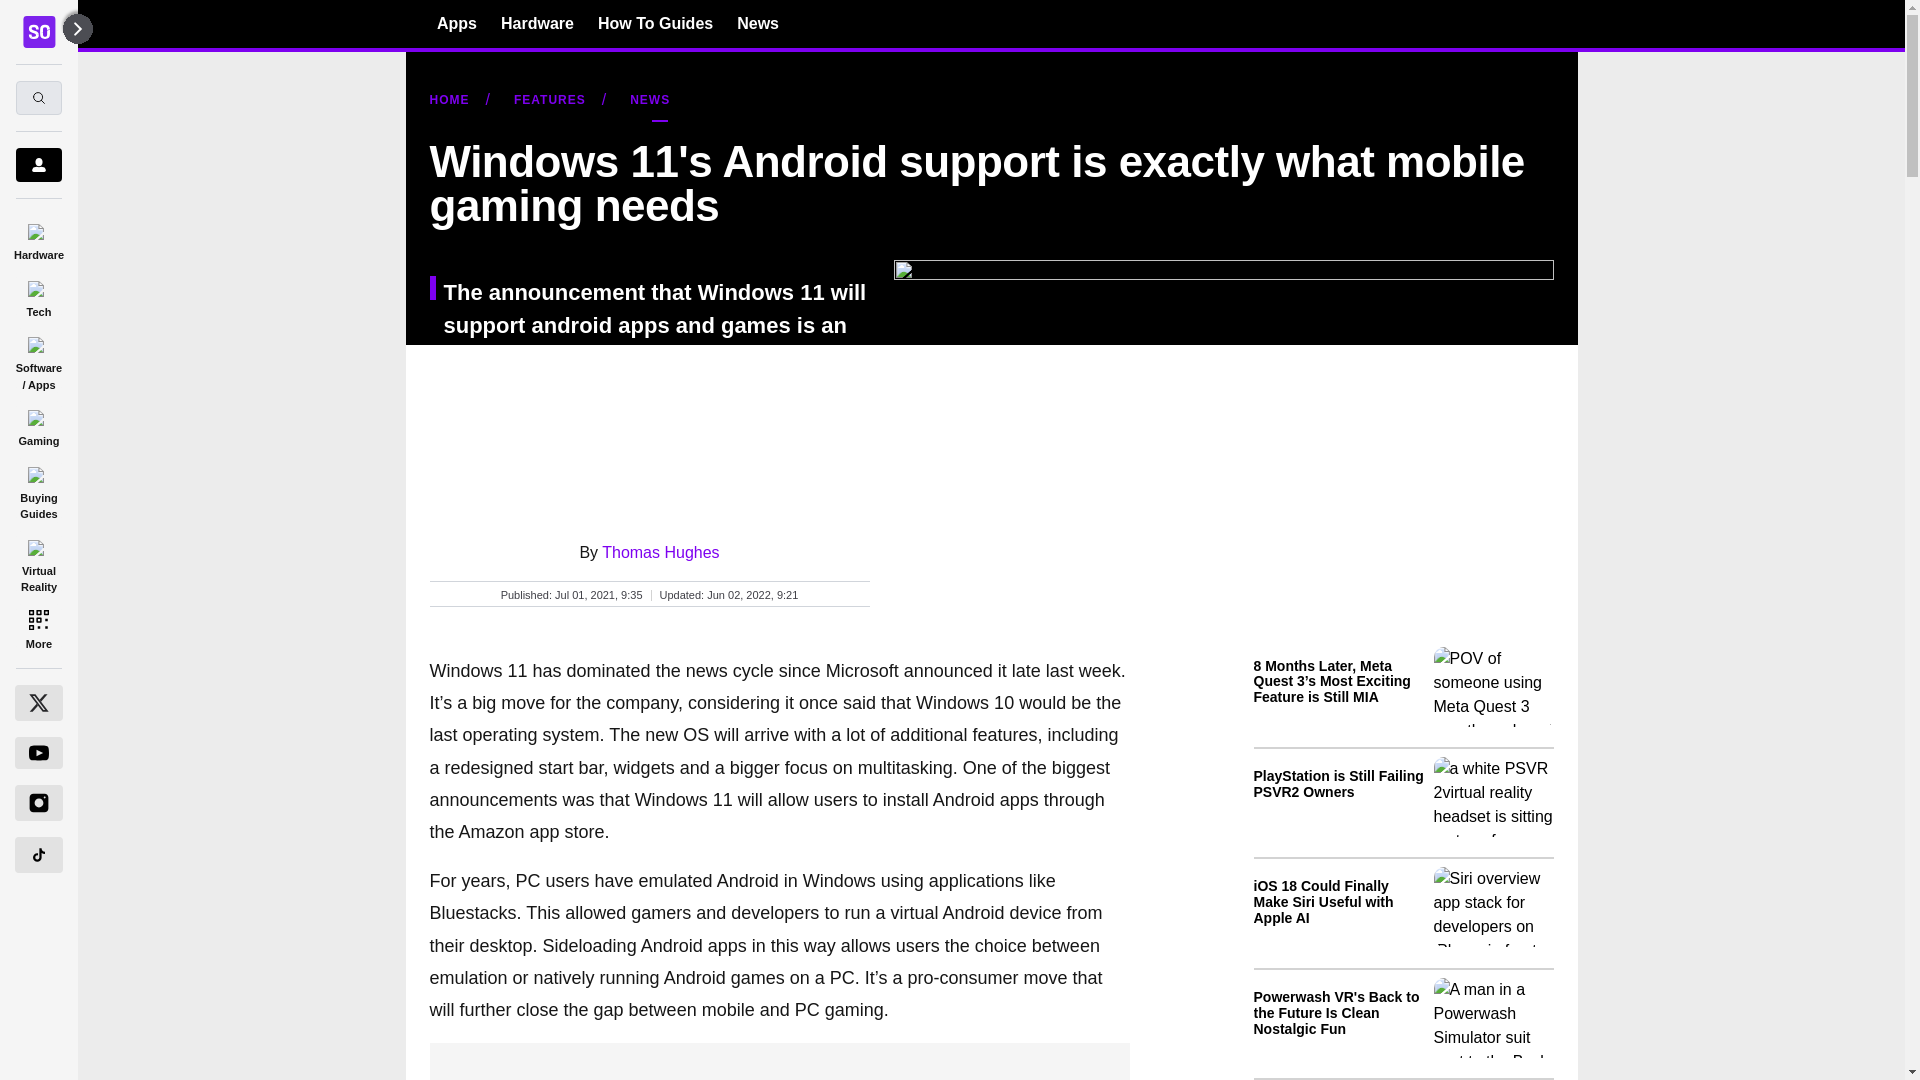 This screenshot has height=1080, width=1920. Describe the element at coordinates (38, 562) in the screenshot. I see `Virtual Reality` at that location.